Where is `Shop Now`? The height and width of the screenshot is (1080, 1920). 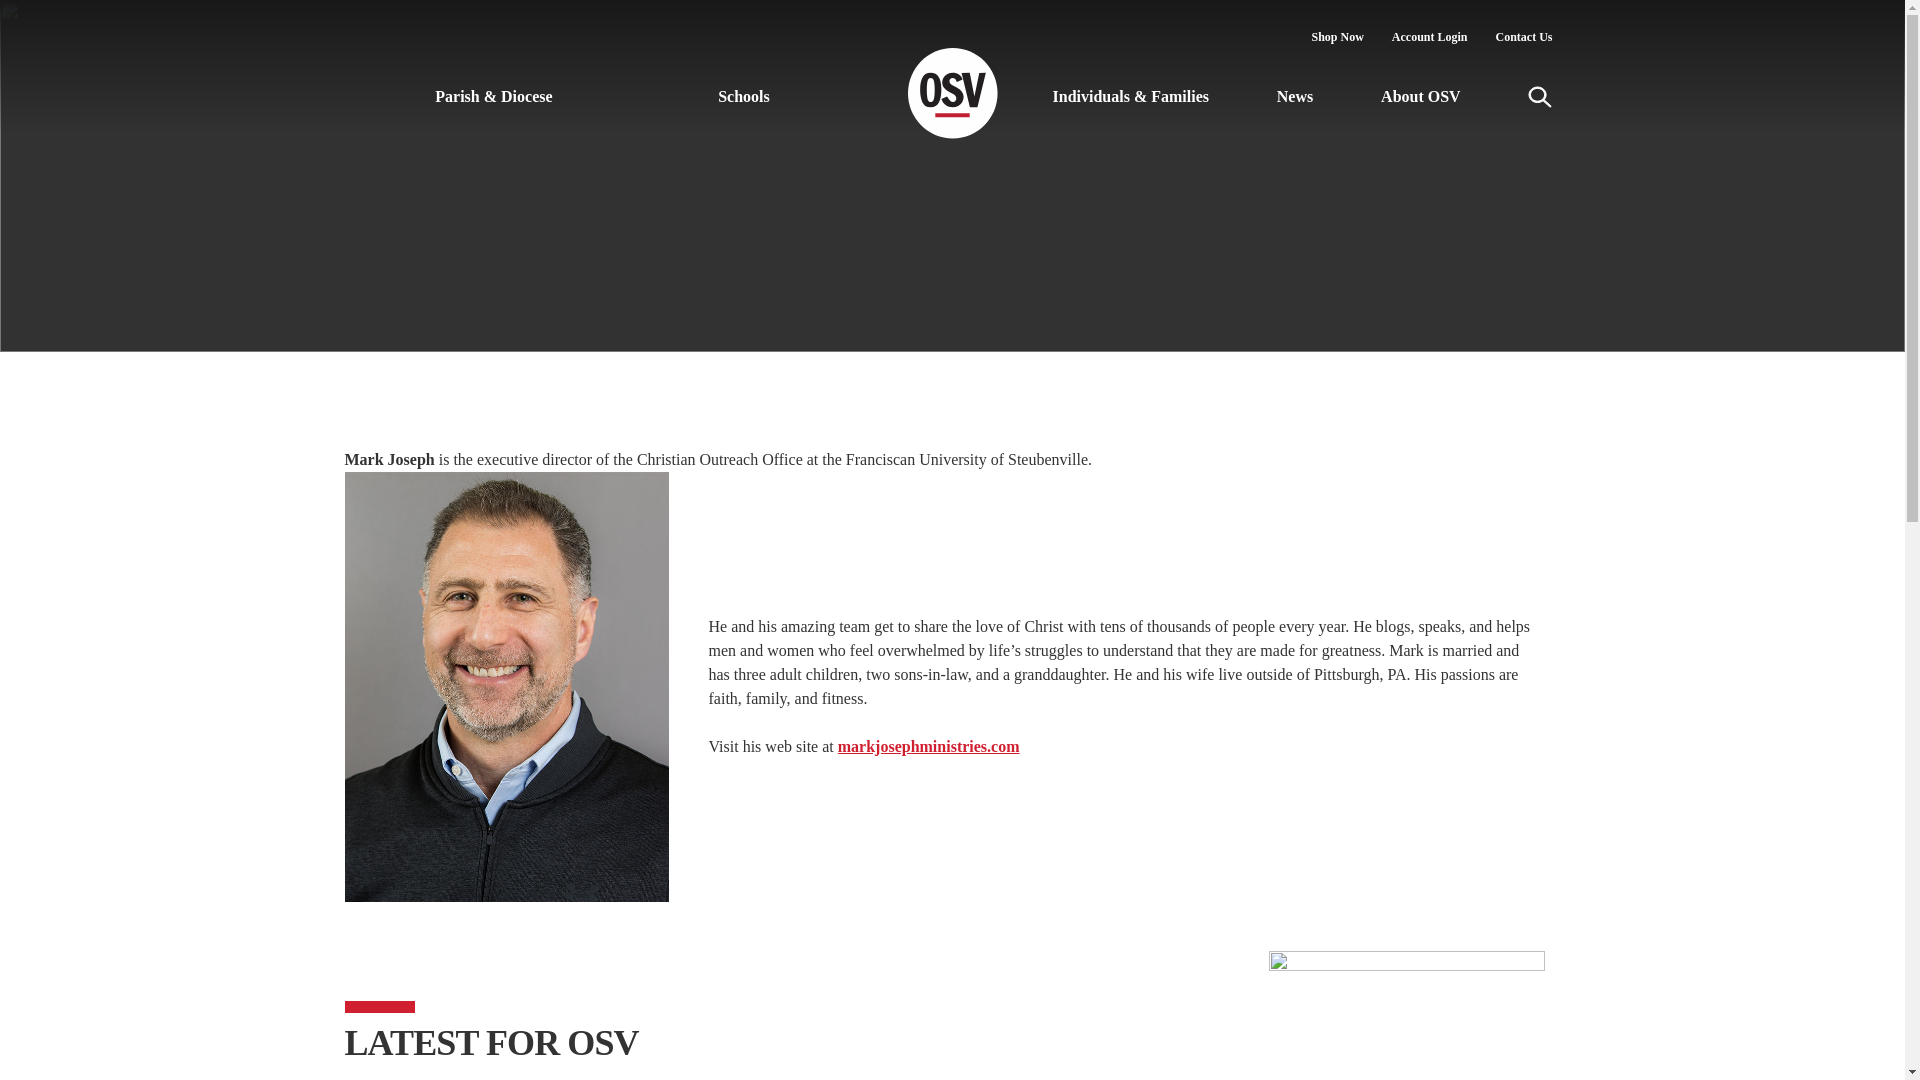
Shop Now is located at coordinates (1337, 37).